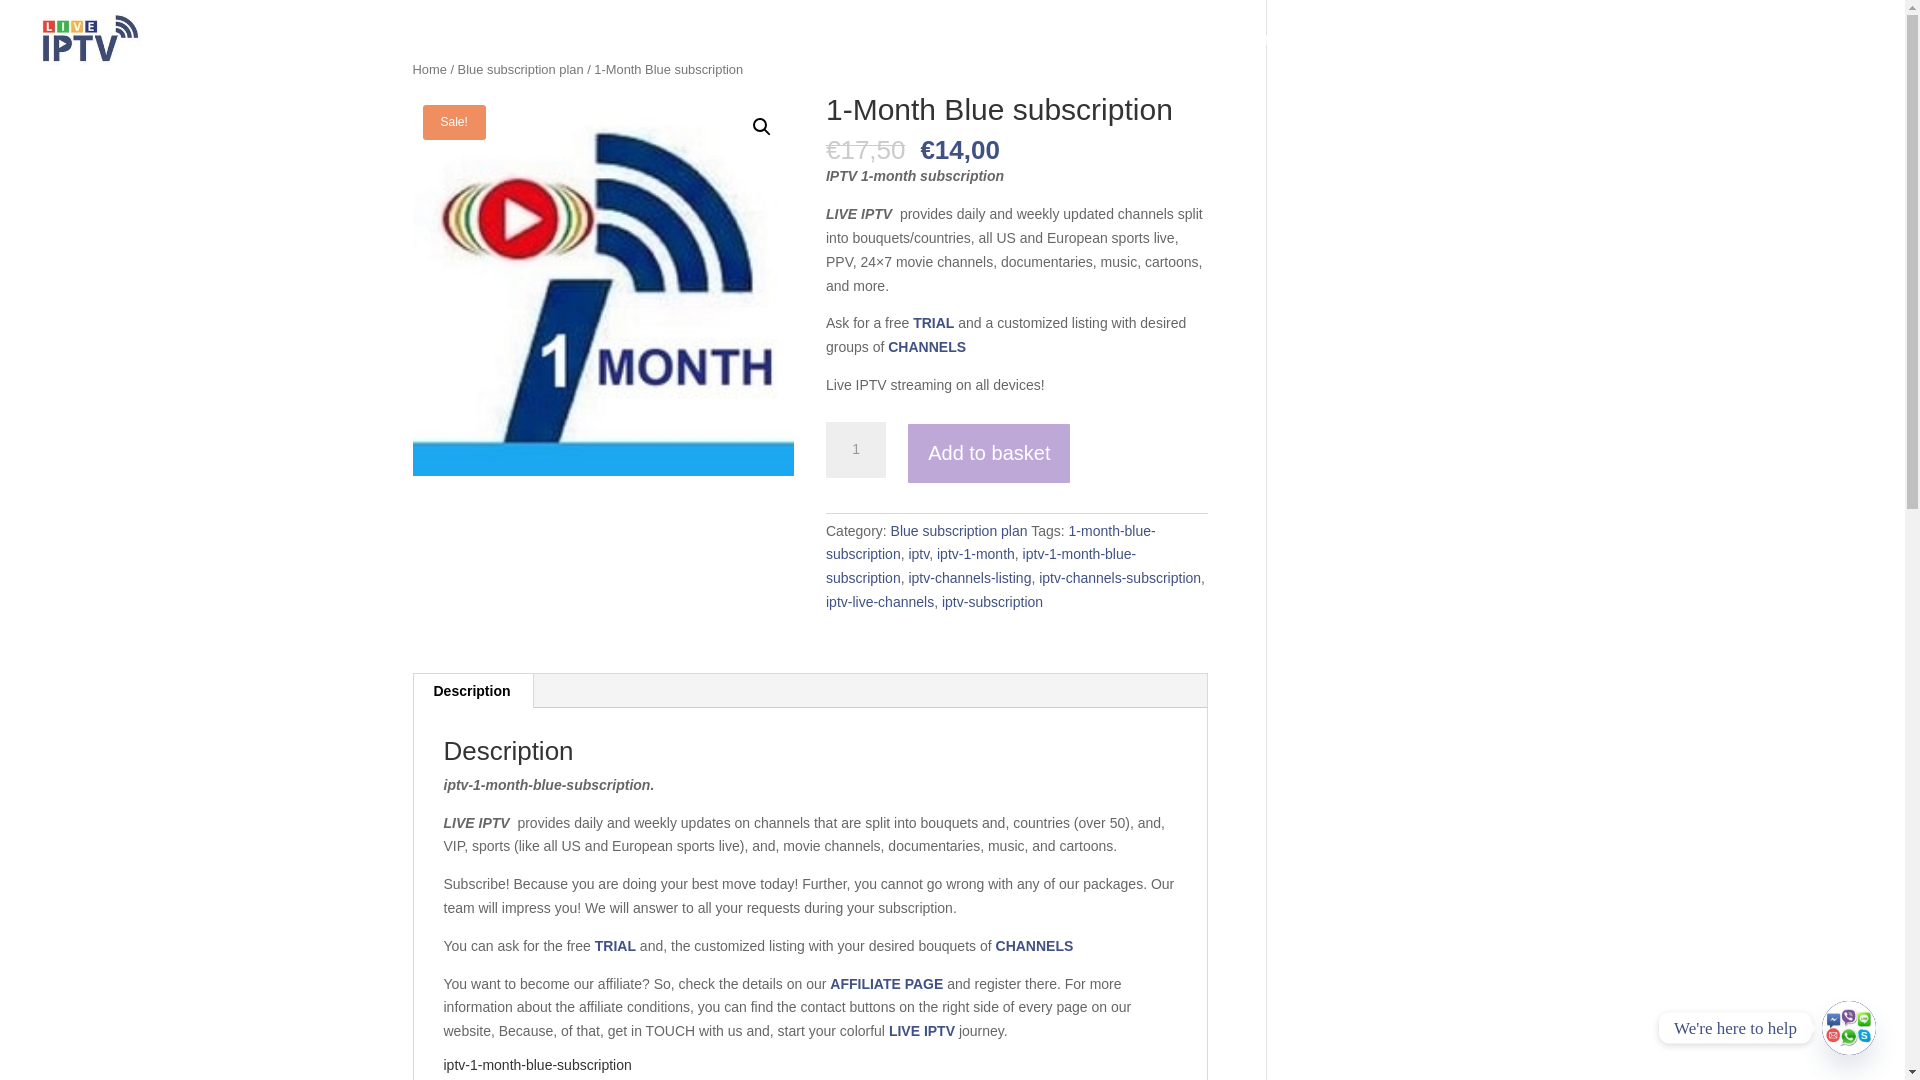 This screenshot has width=1920, height=1080. I want to click on IPTV Free Test, so click(1009, 56).